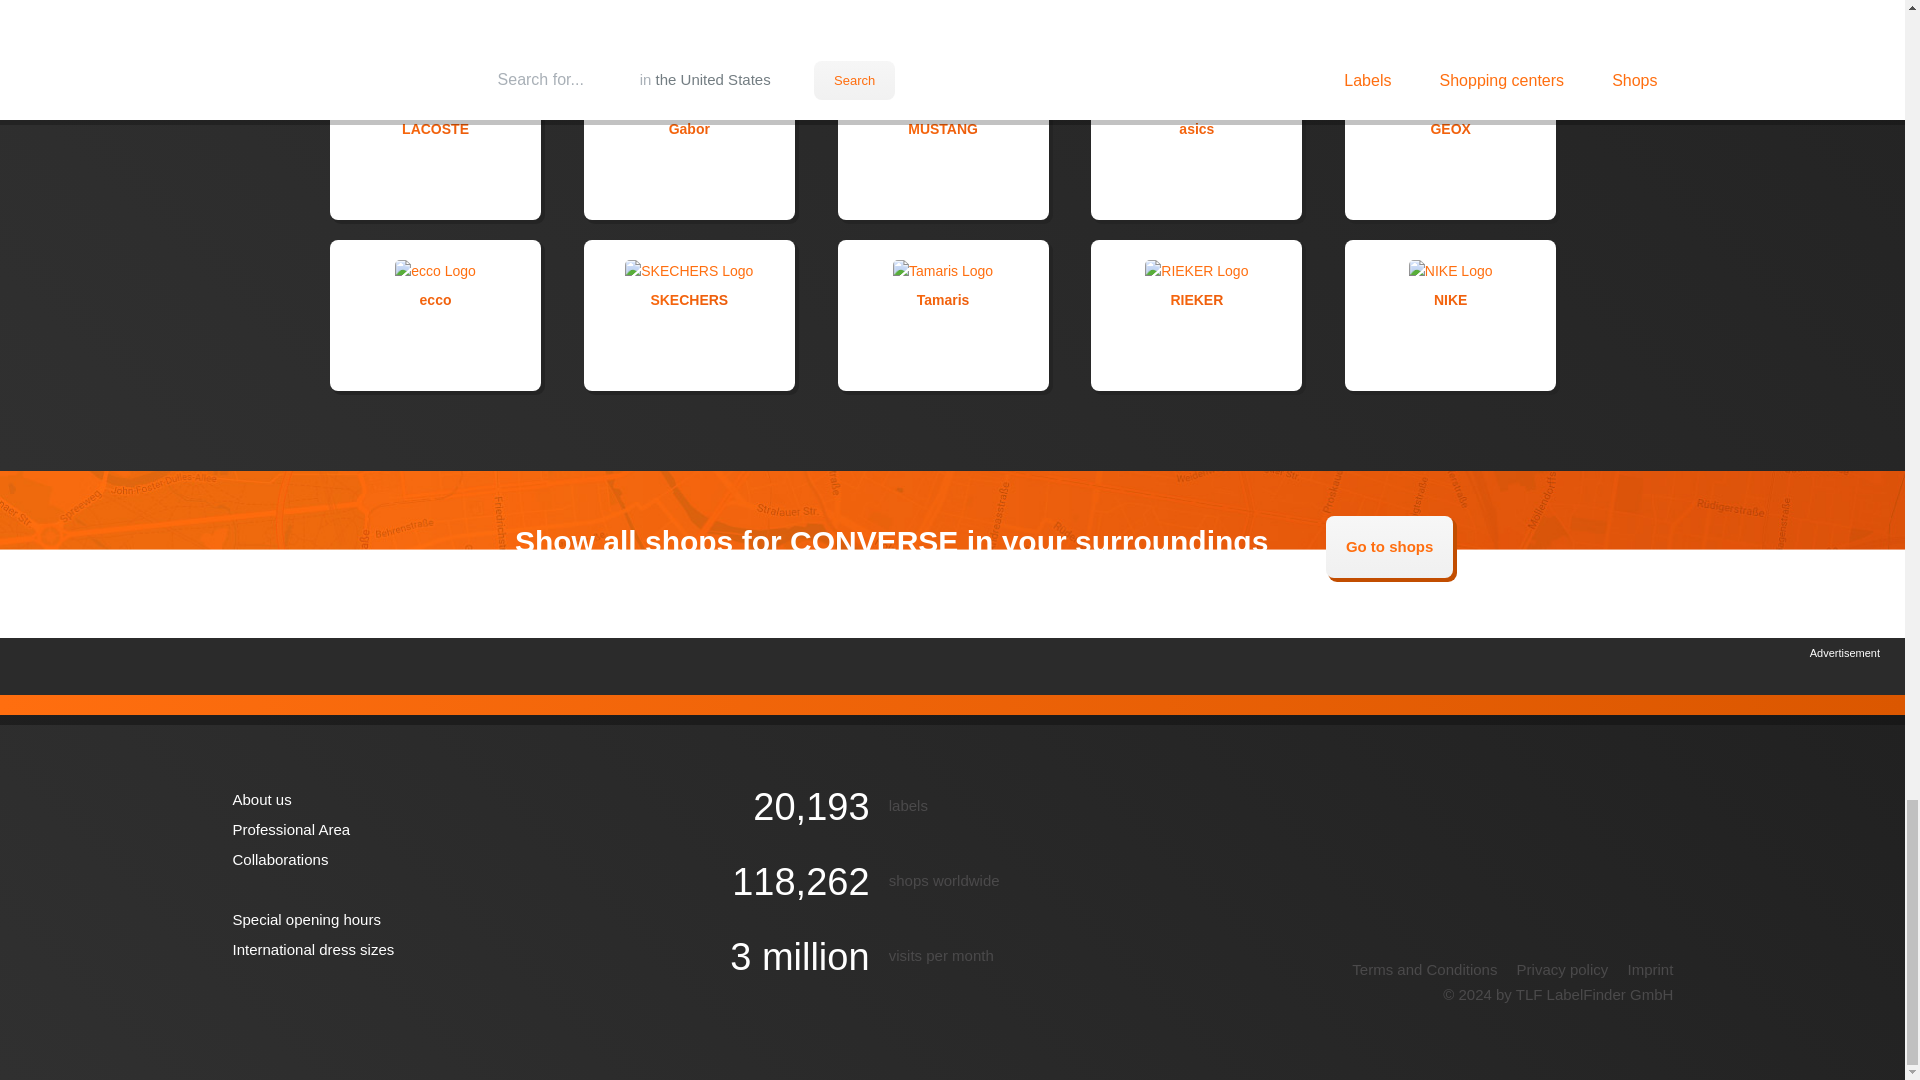  Describe the element at coordinates (1196, 143) in the screenshot. I see `asics` at that location.